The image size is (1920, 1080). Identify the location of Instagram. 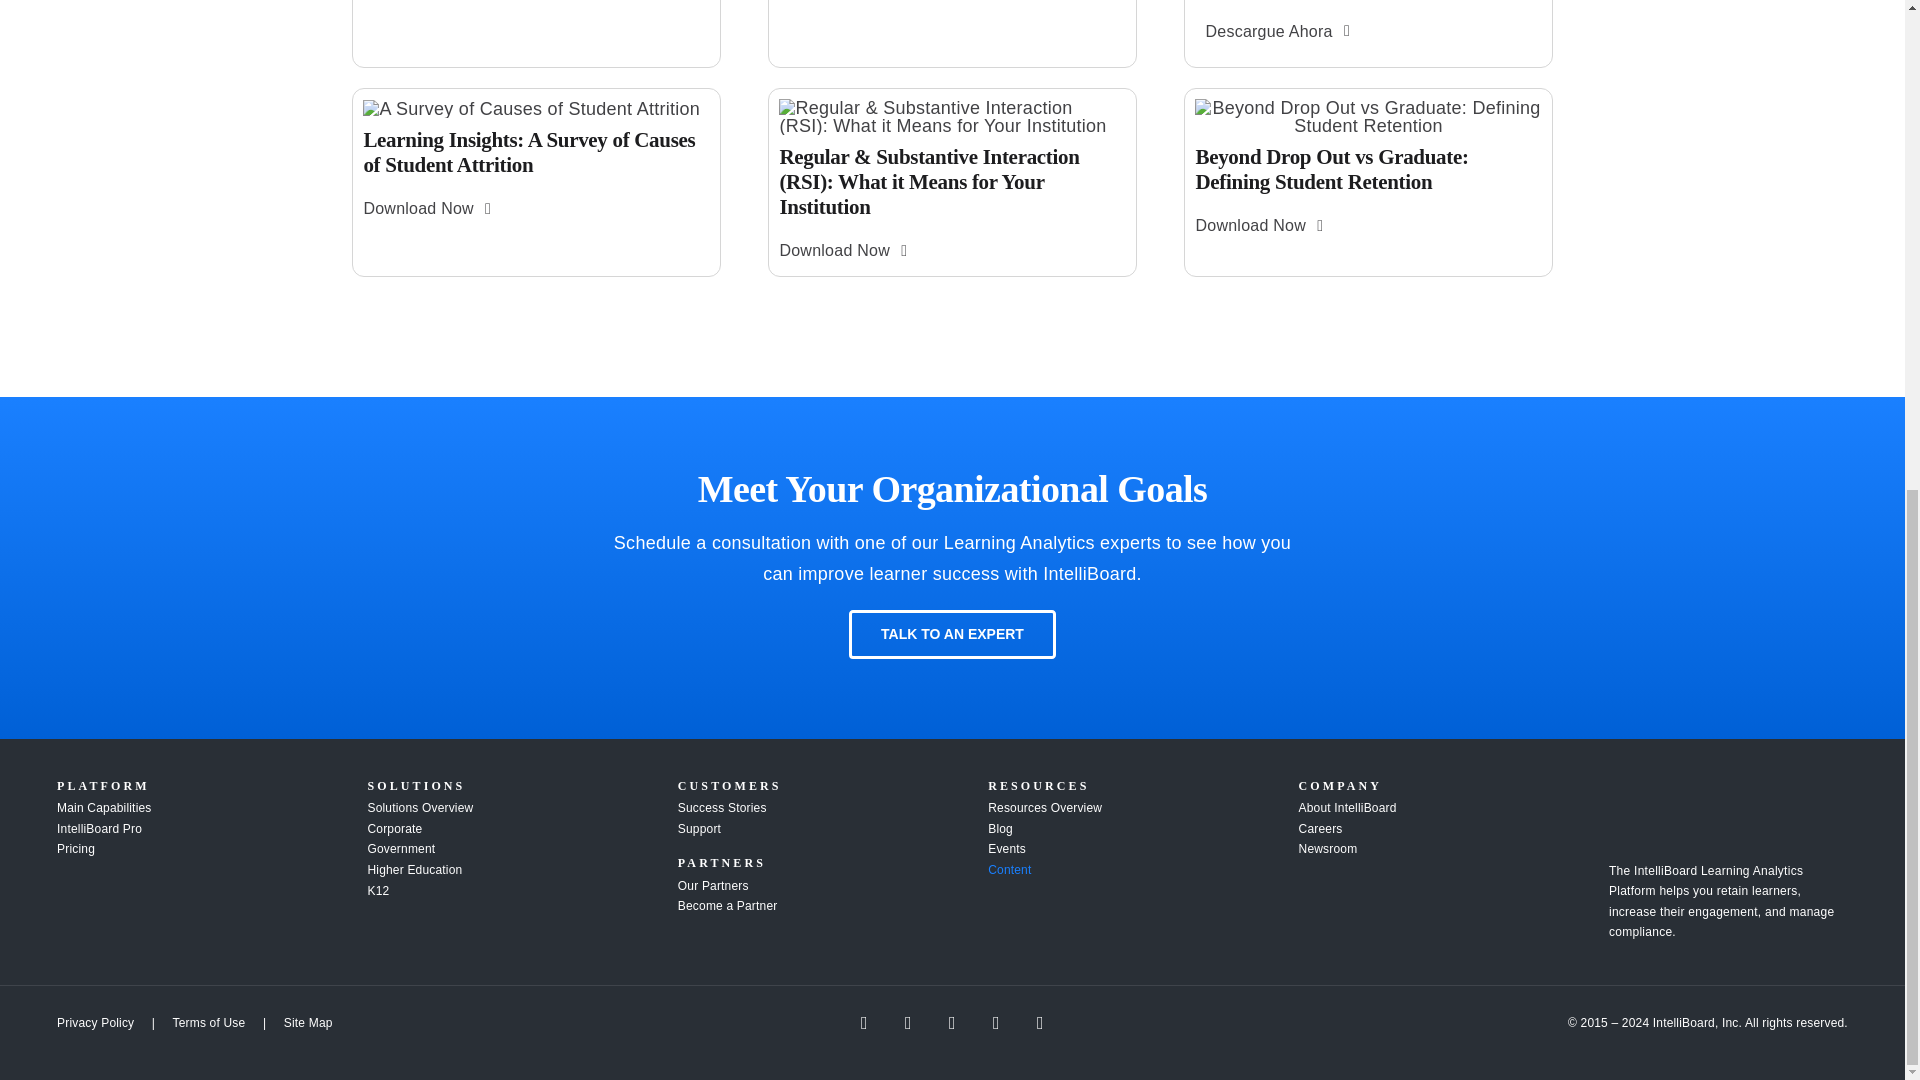
(996, 1022).